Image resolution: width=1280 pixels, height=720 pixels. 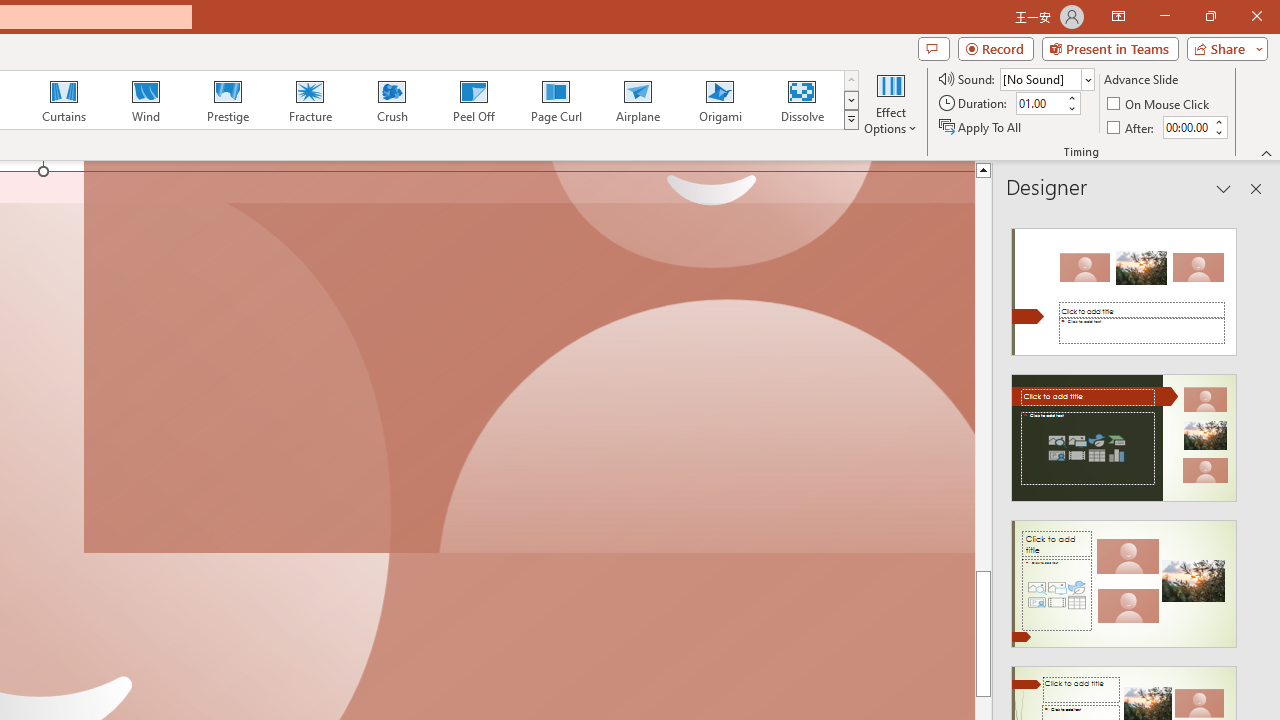 What do you see at coordinates (391, 100) in the screenshot?
I see `Crush` at bounding box center [391, 100].